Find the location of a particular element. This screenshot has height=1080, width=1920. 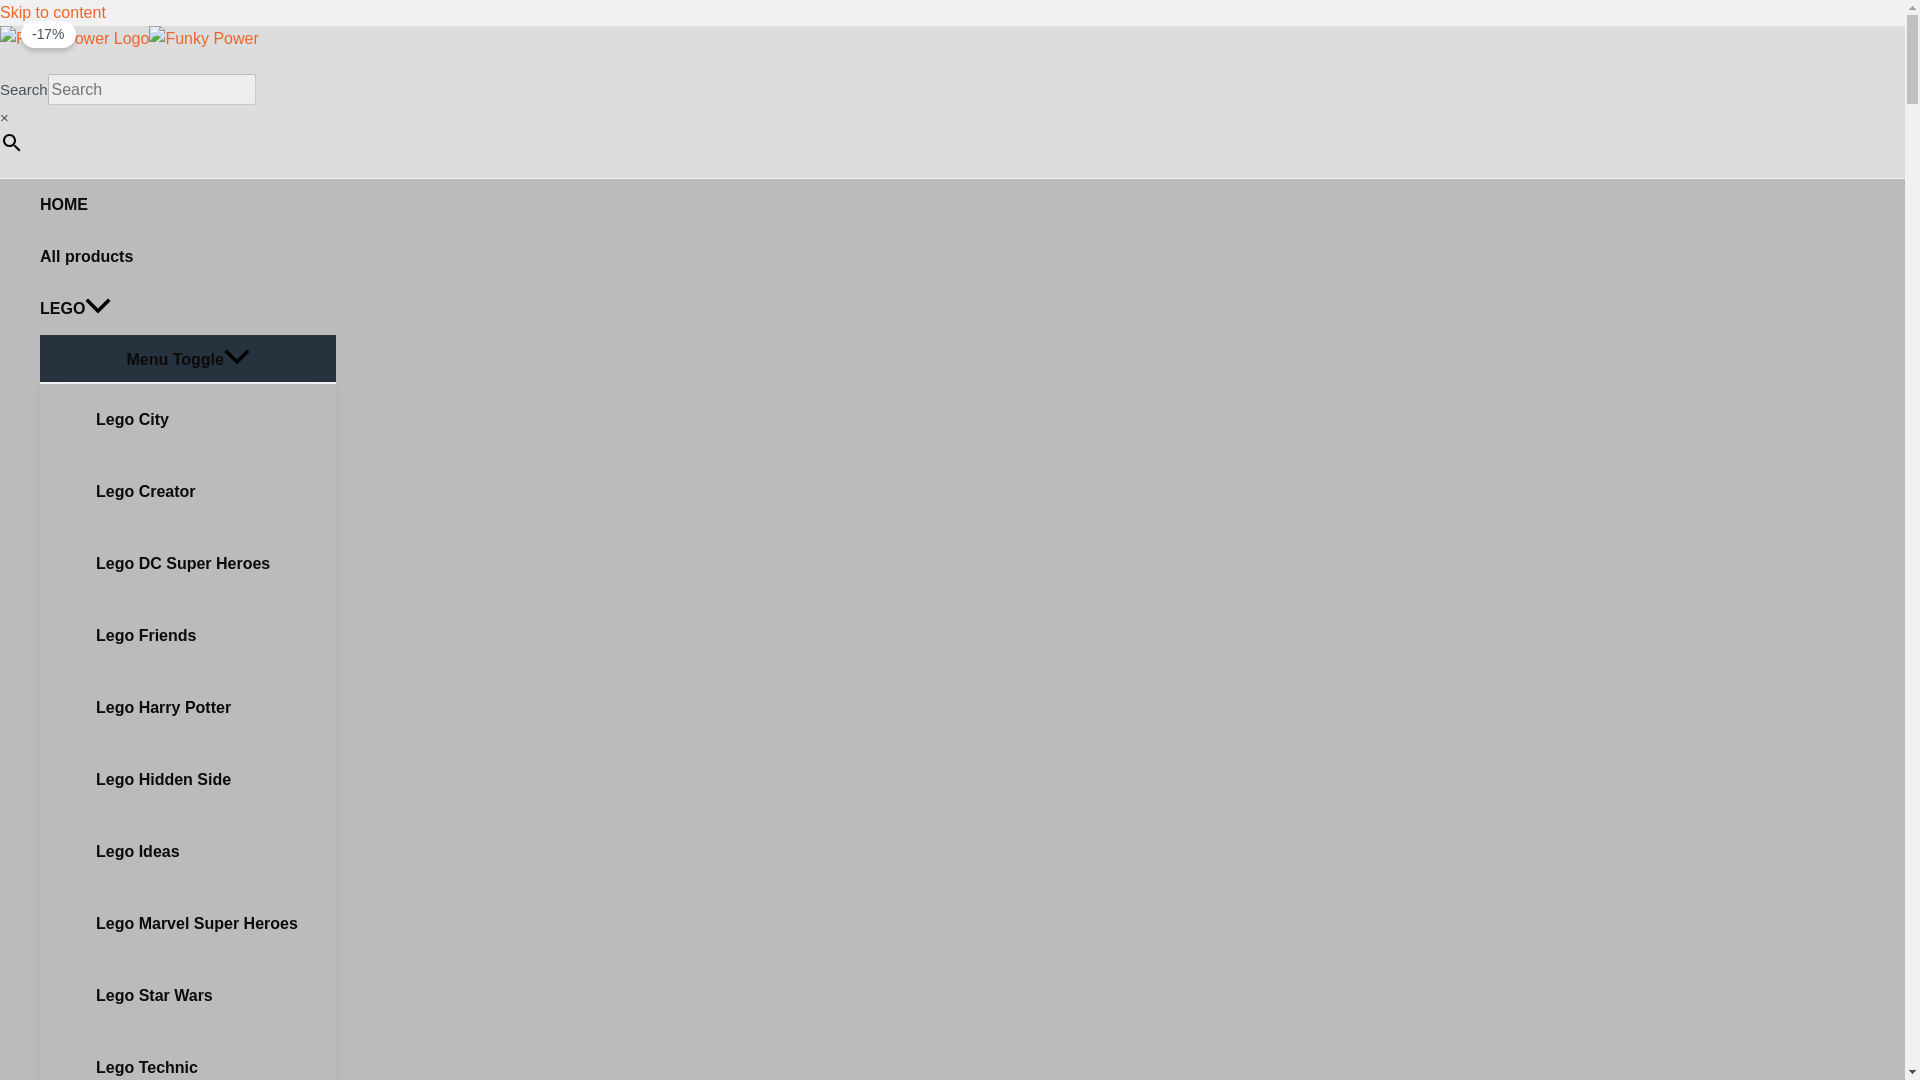

Skip to content is located at coordinates (52, 12).